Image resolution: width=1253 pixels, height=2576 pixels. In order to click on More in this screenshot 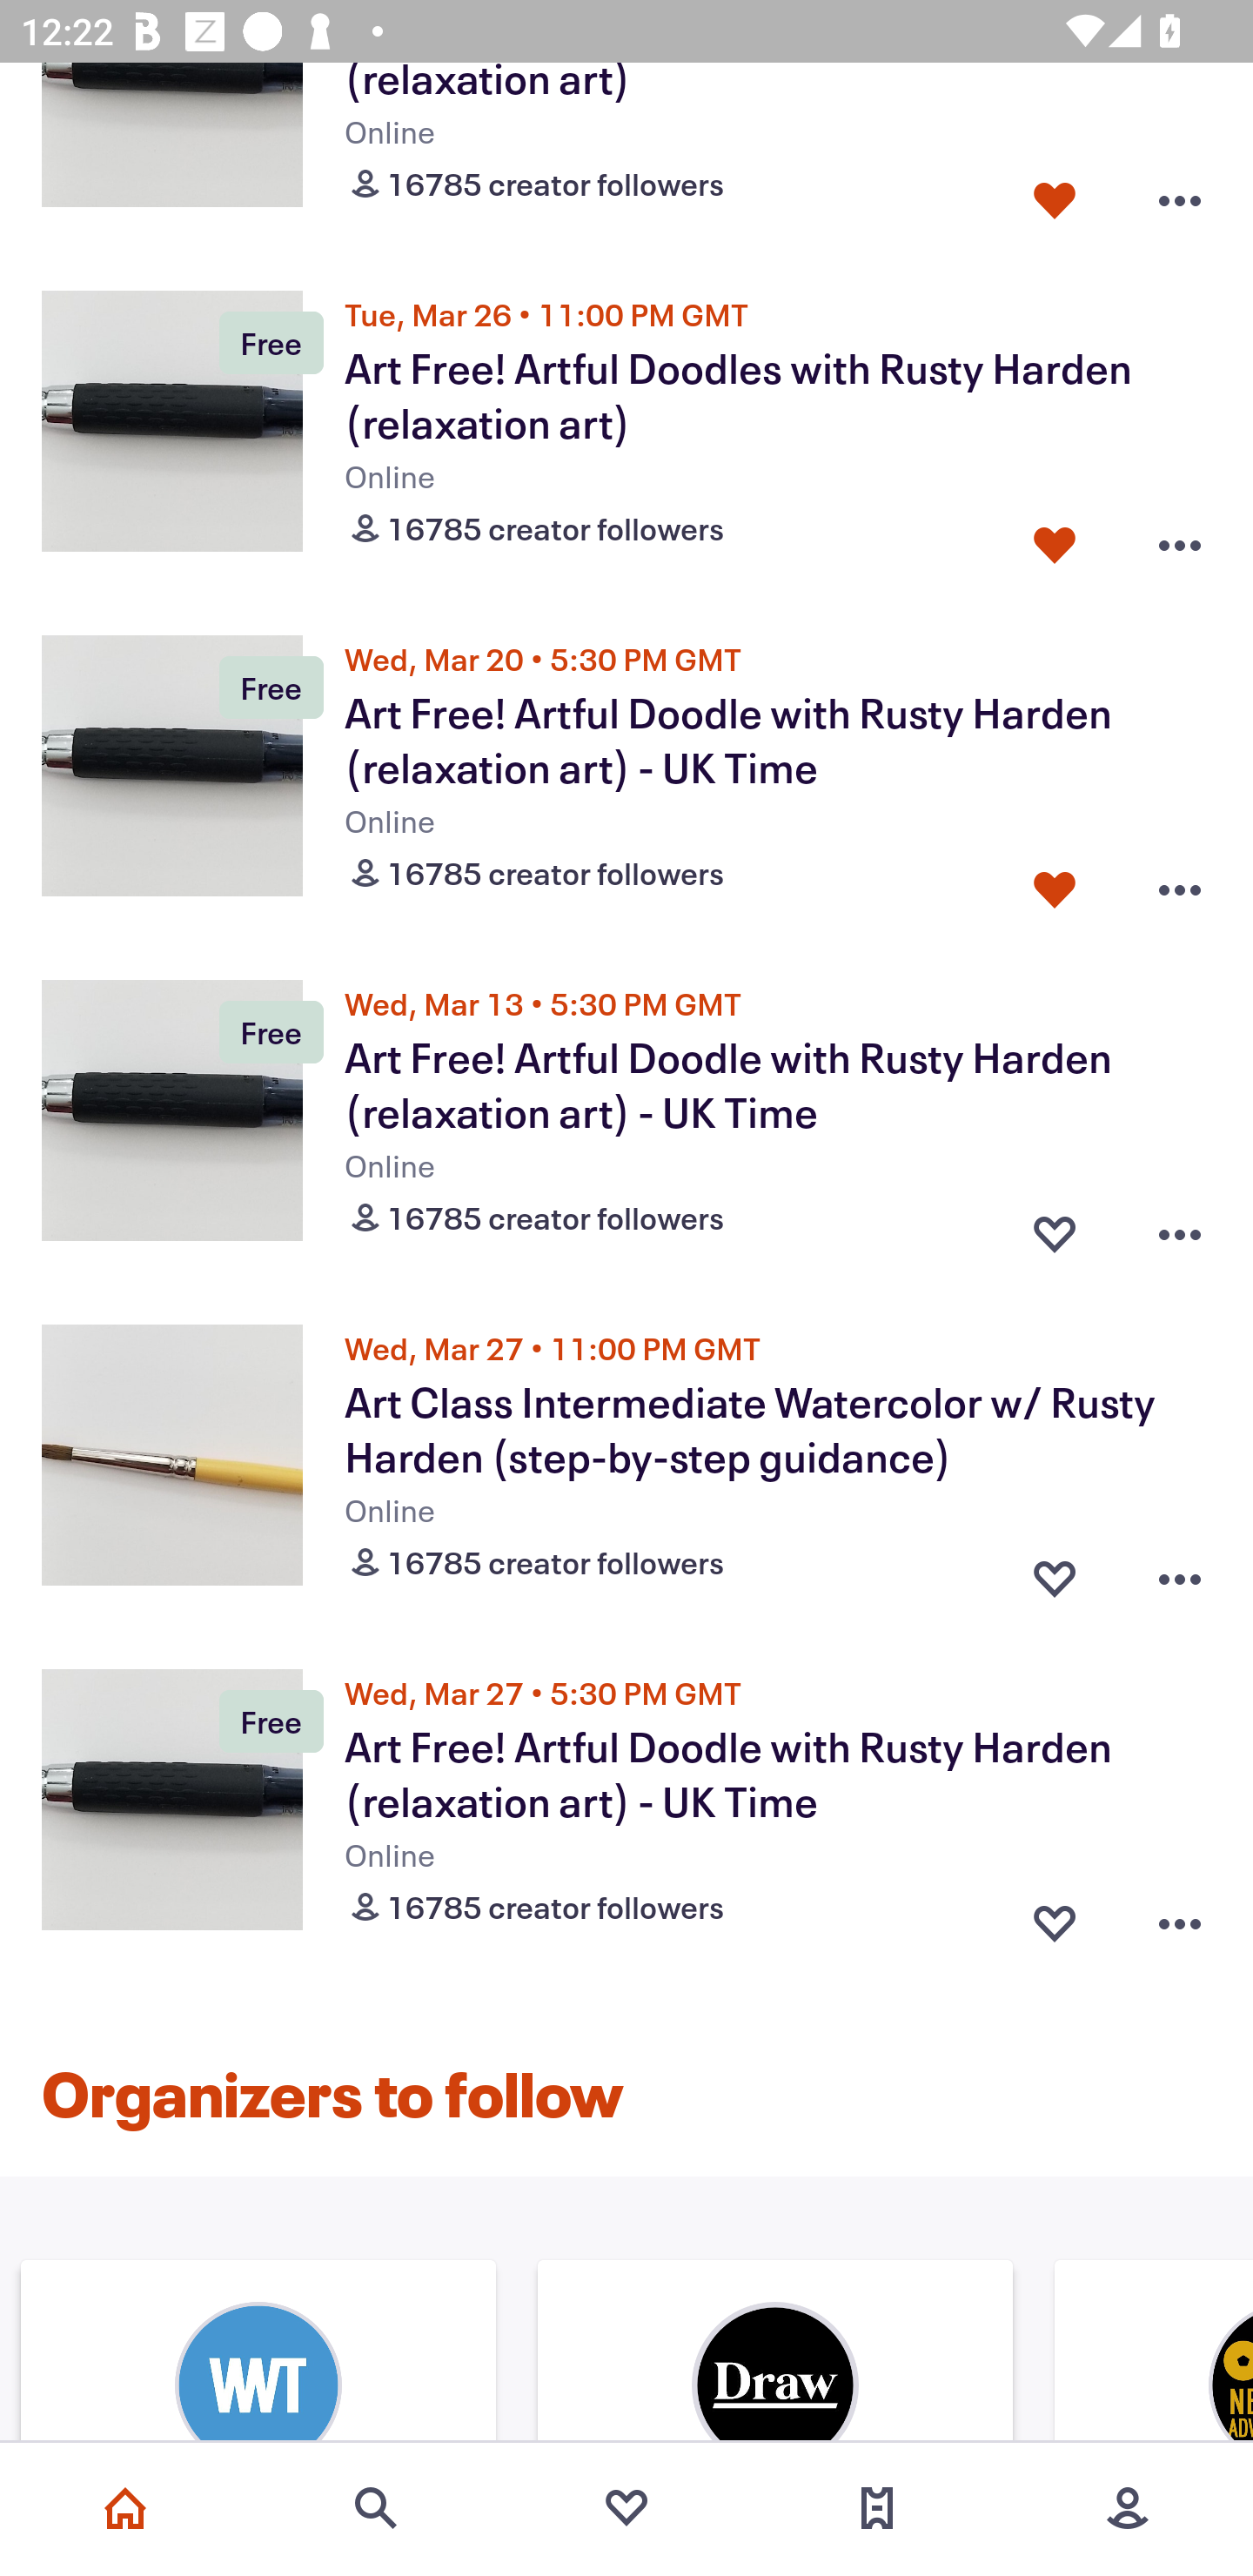, I will do `click(1128, 2508)`.